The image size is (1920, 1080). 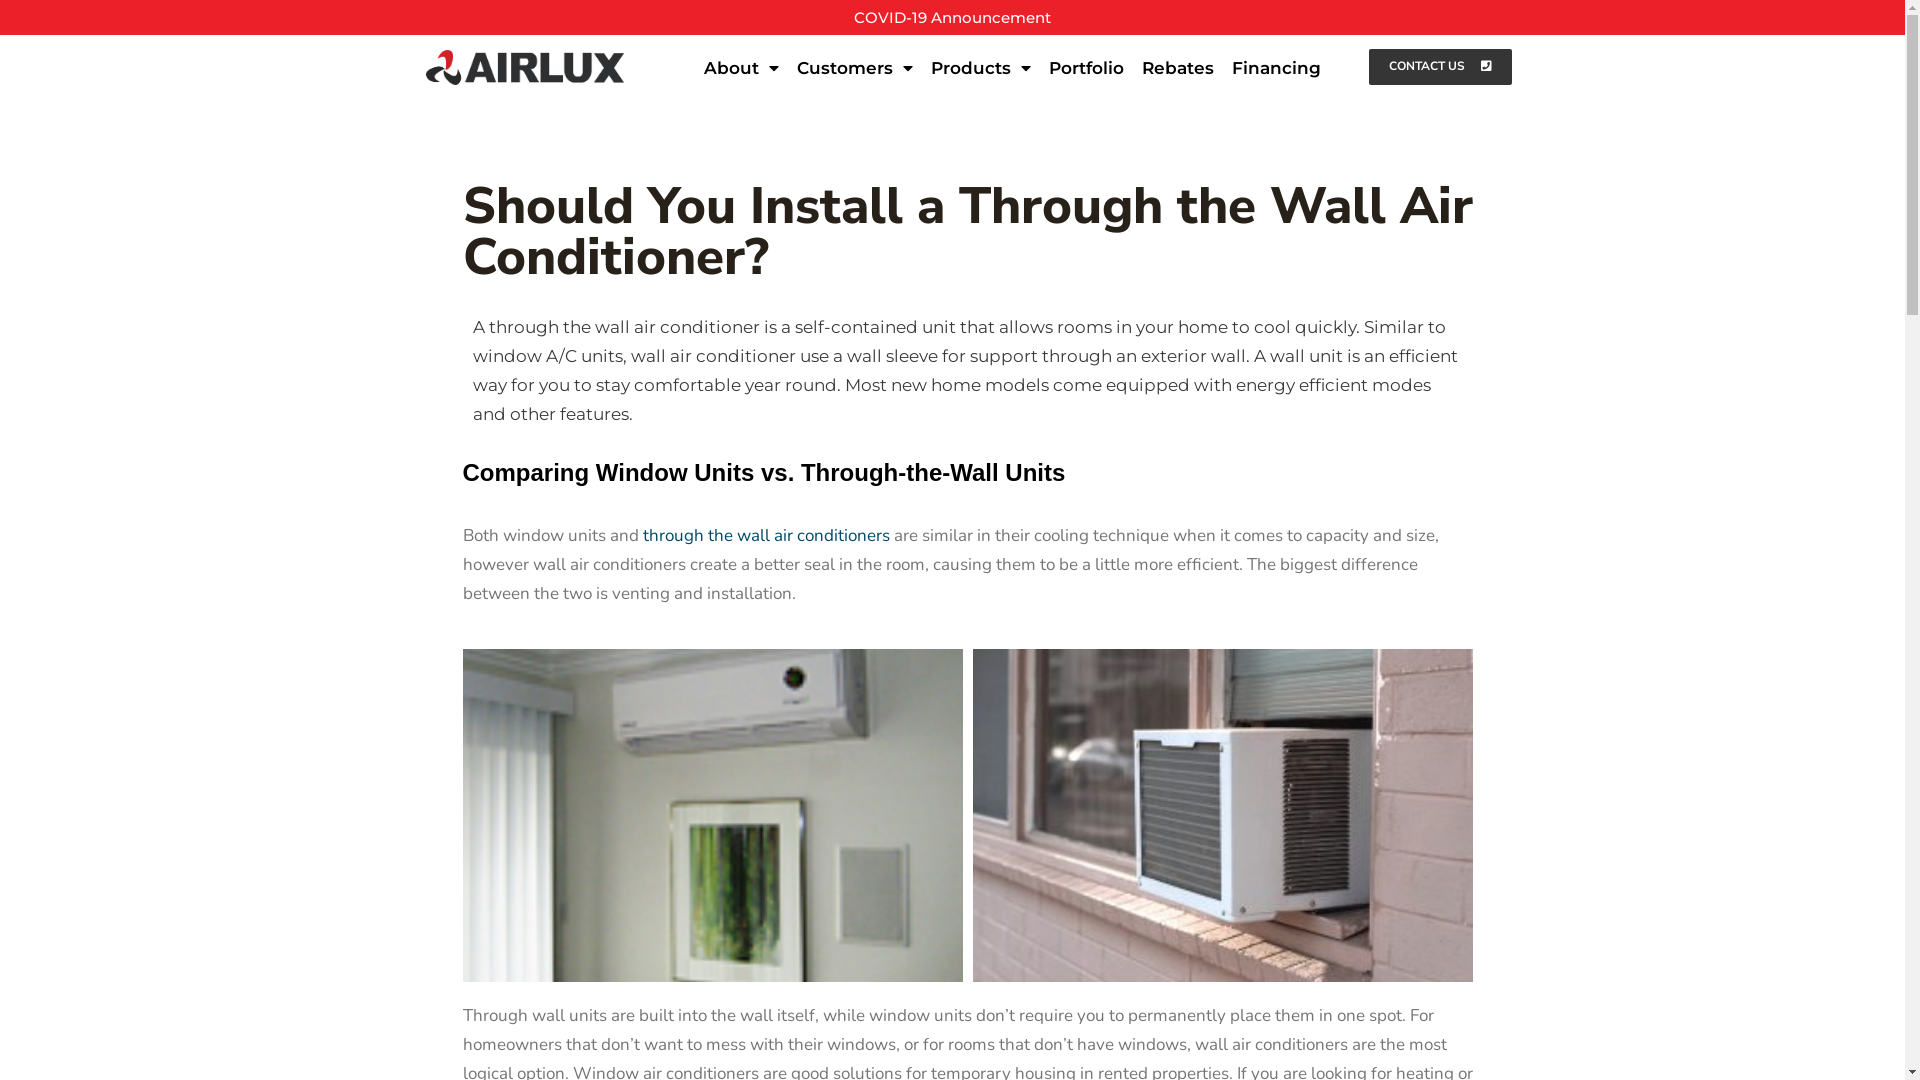 I want to click on Products, so click(x=981, y=68).